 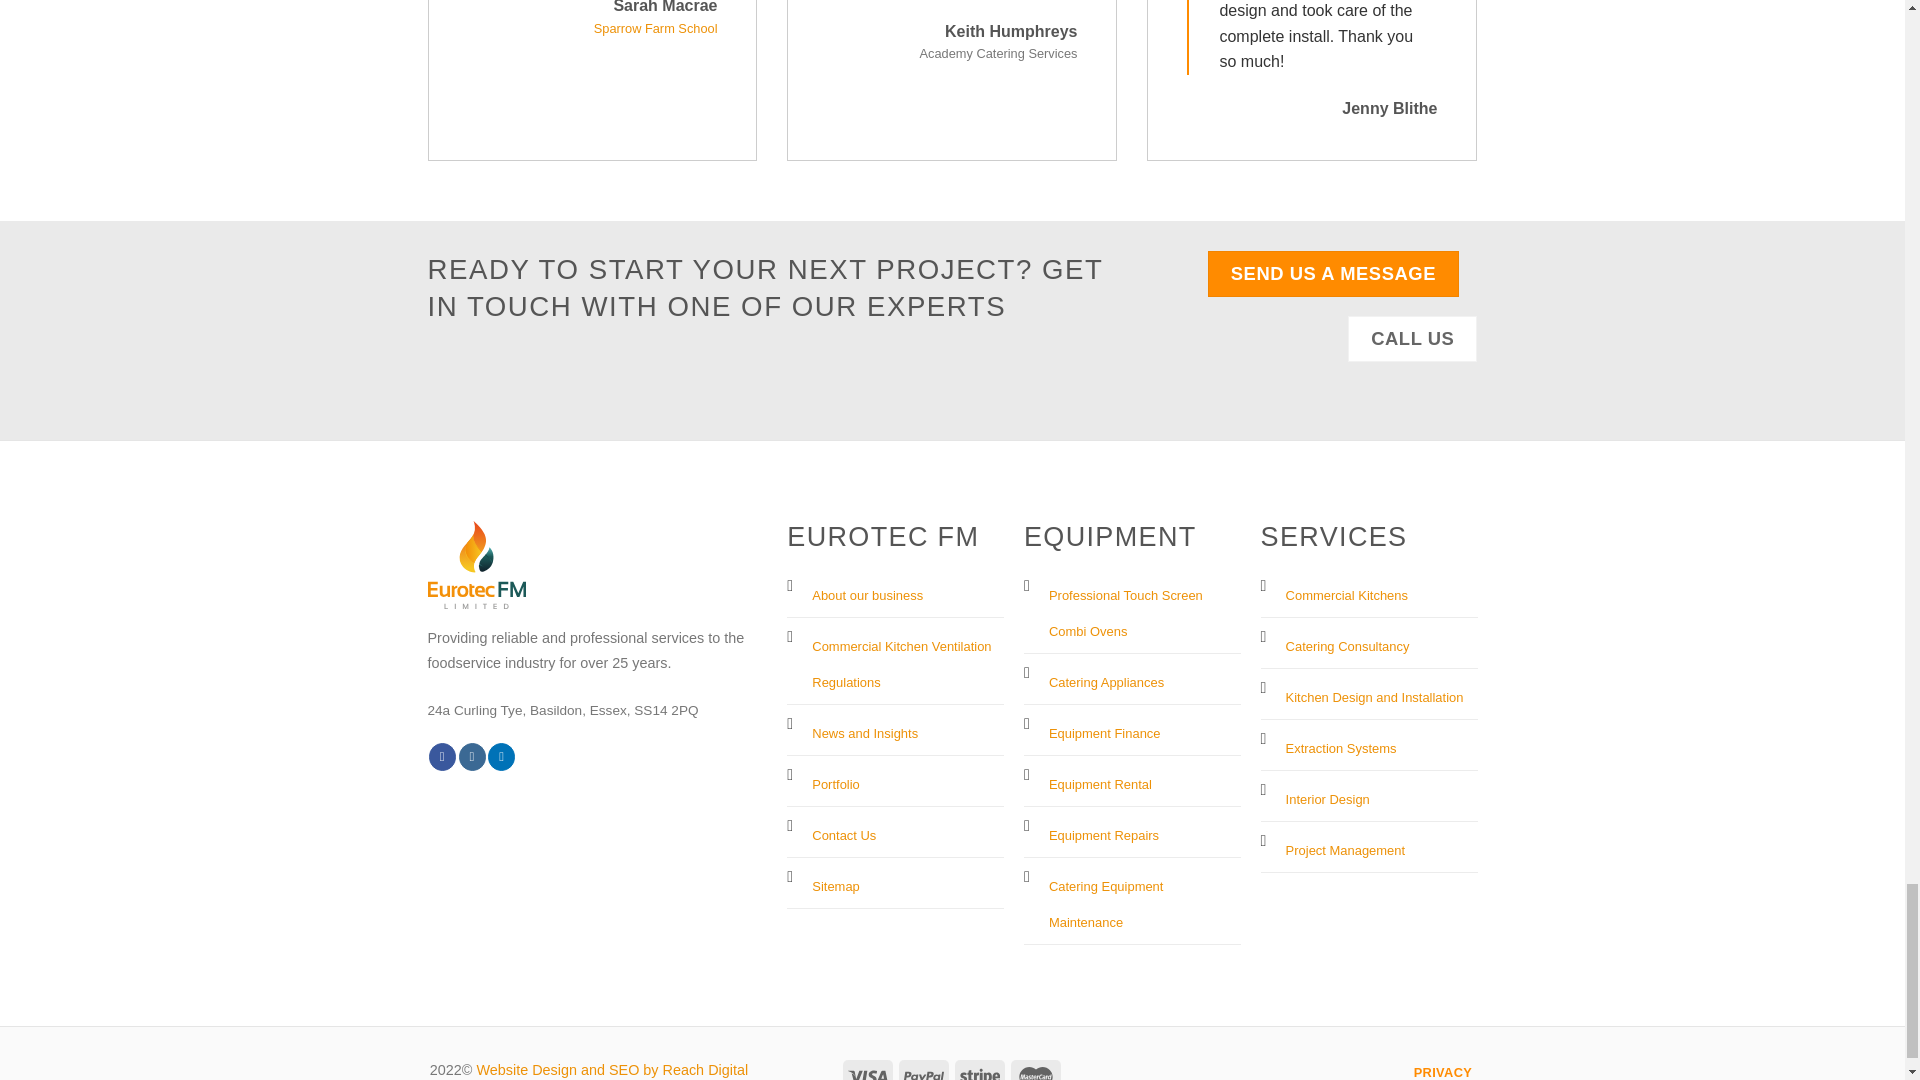 I want to click on Sparrow Farm School, so click(x=656, y=28).